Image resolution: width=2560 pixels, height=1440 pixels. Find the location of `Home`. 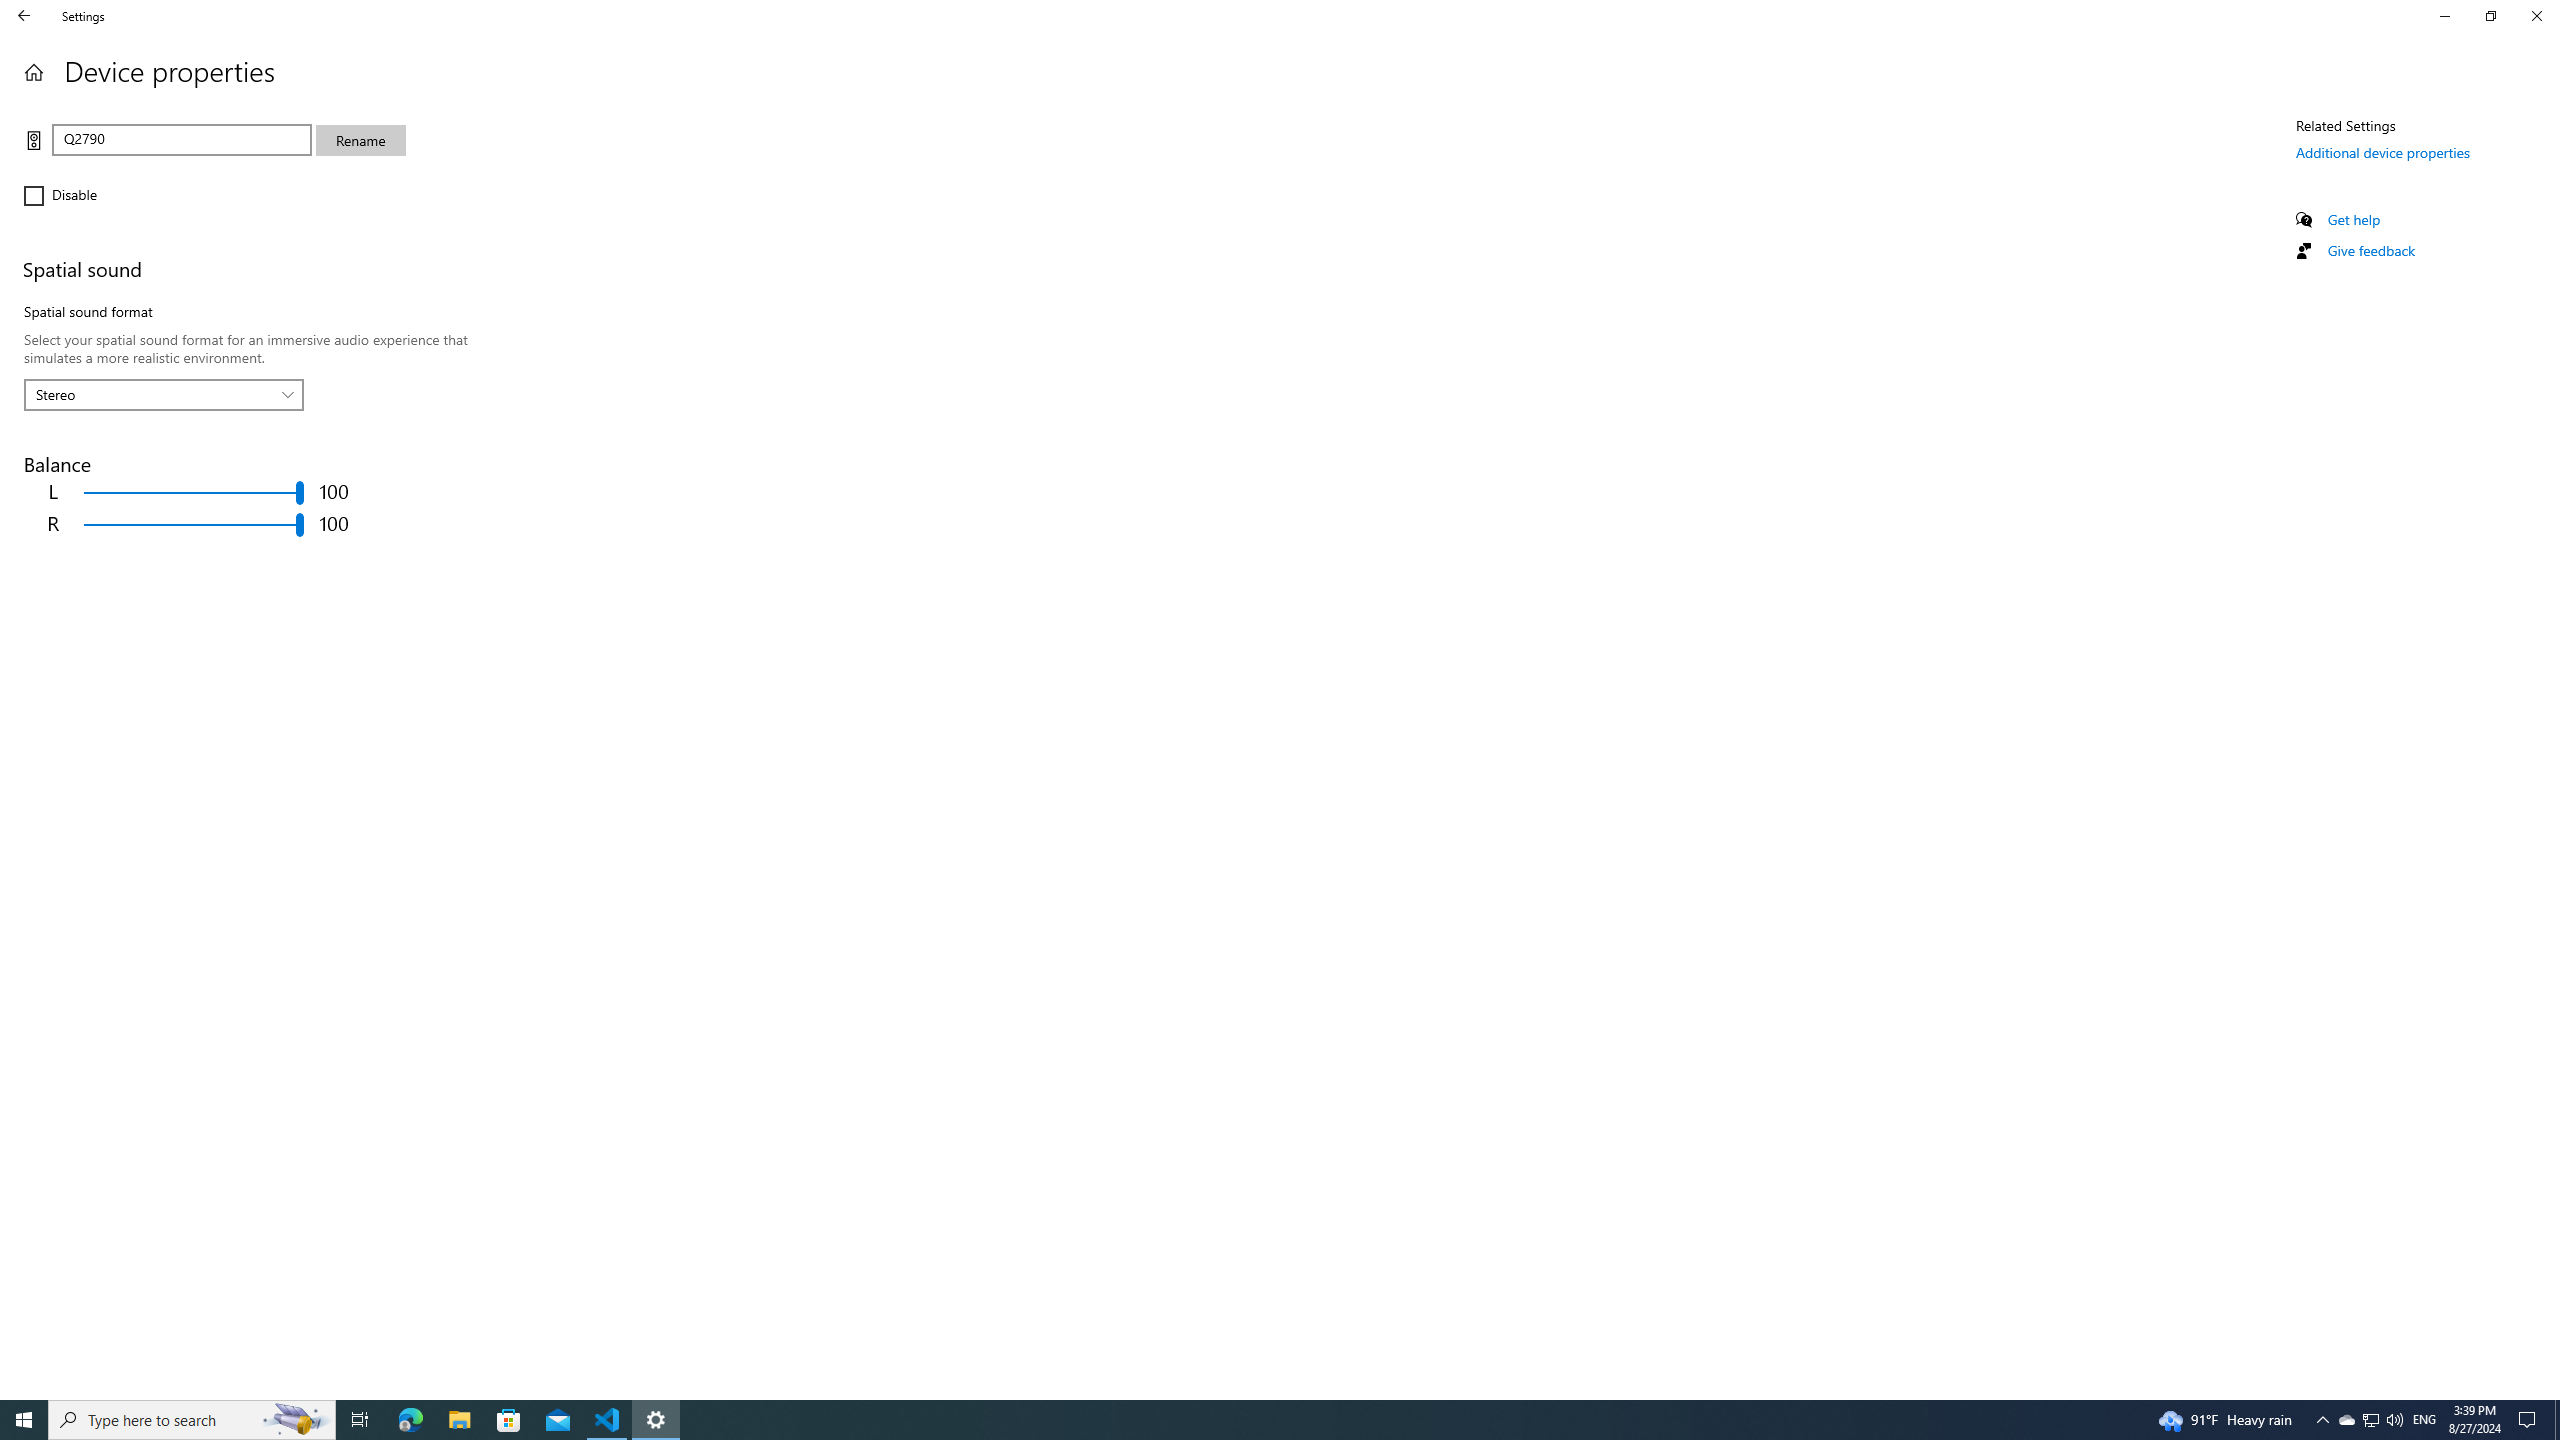

Home is located at coordinates (34, 72).